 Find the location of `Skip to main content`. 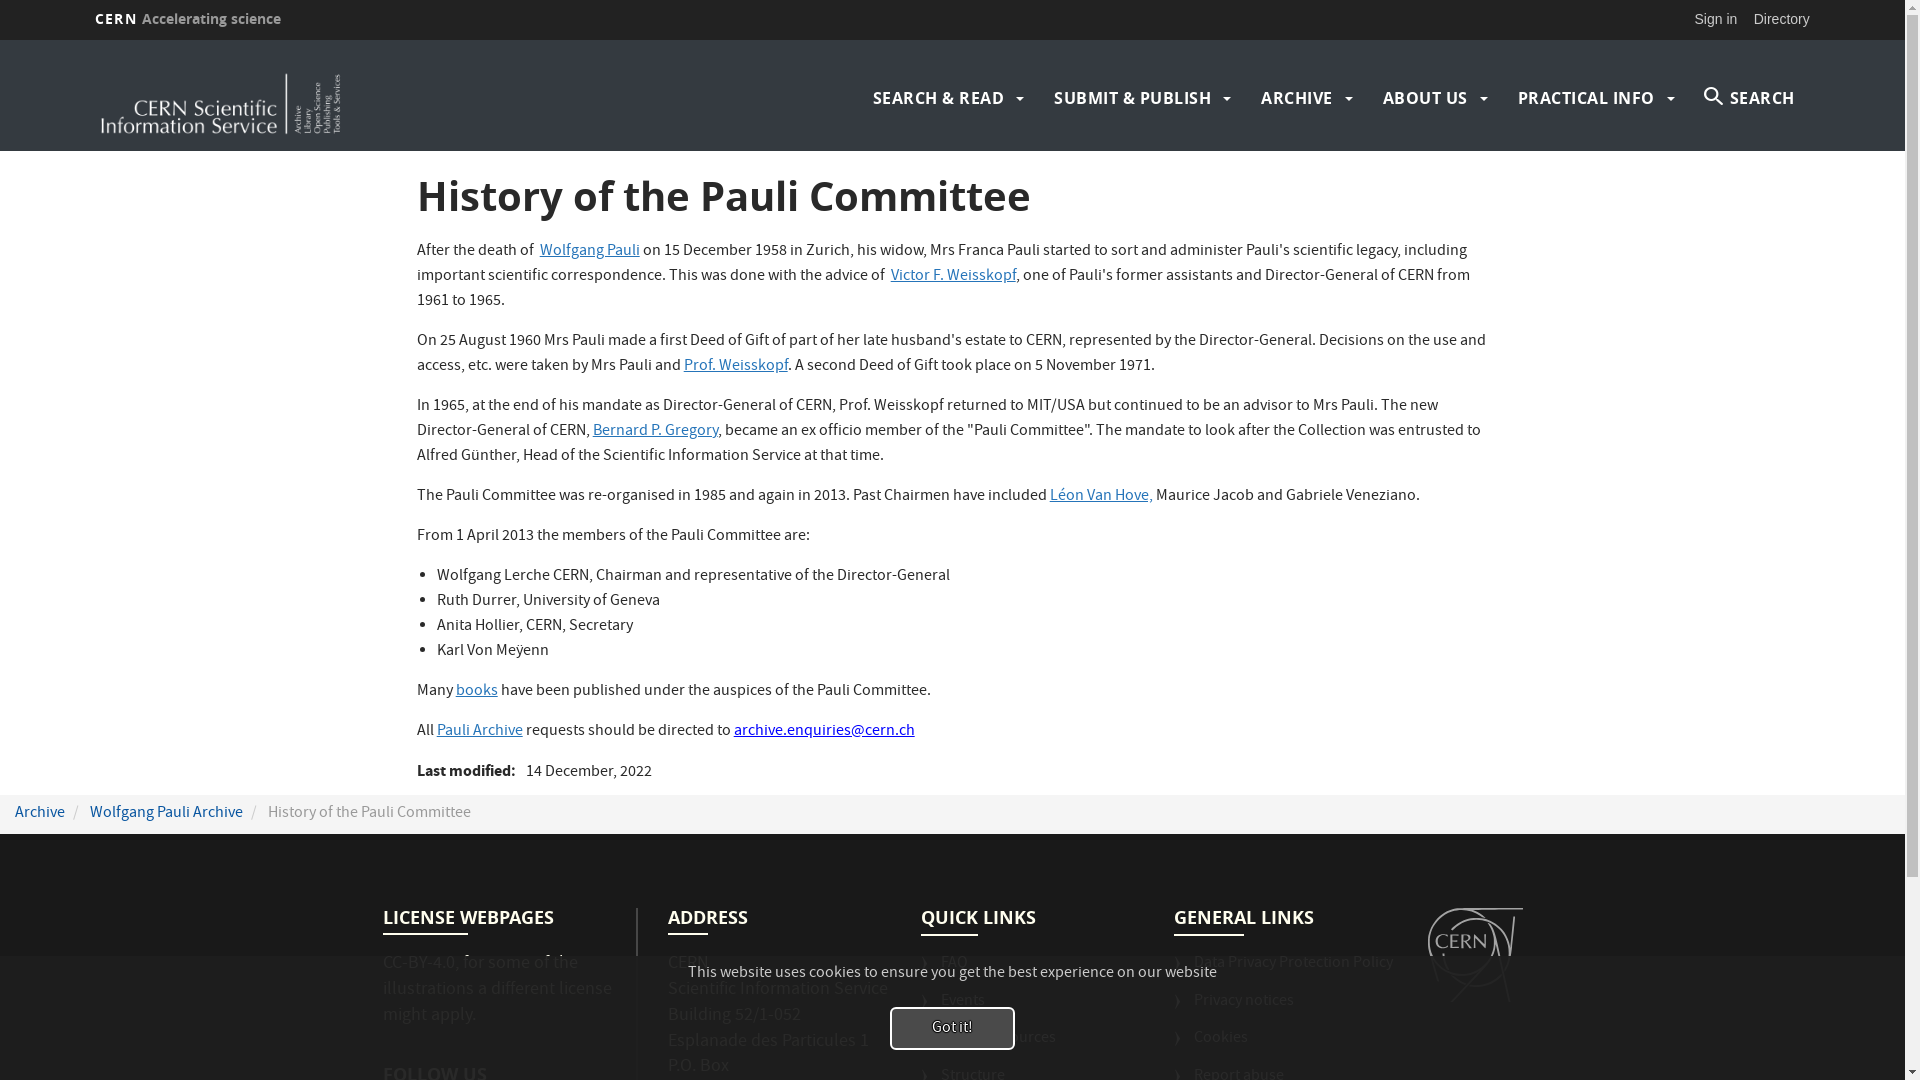

Skip to main content is located at coordinates (0, 40).